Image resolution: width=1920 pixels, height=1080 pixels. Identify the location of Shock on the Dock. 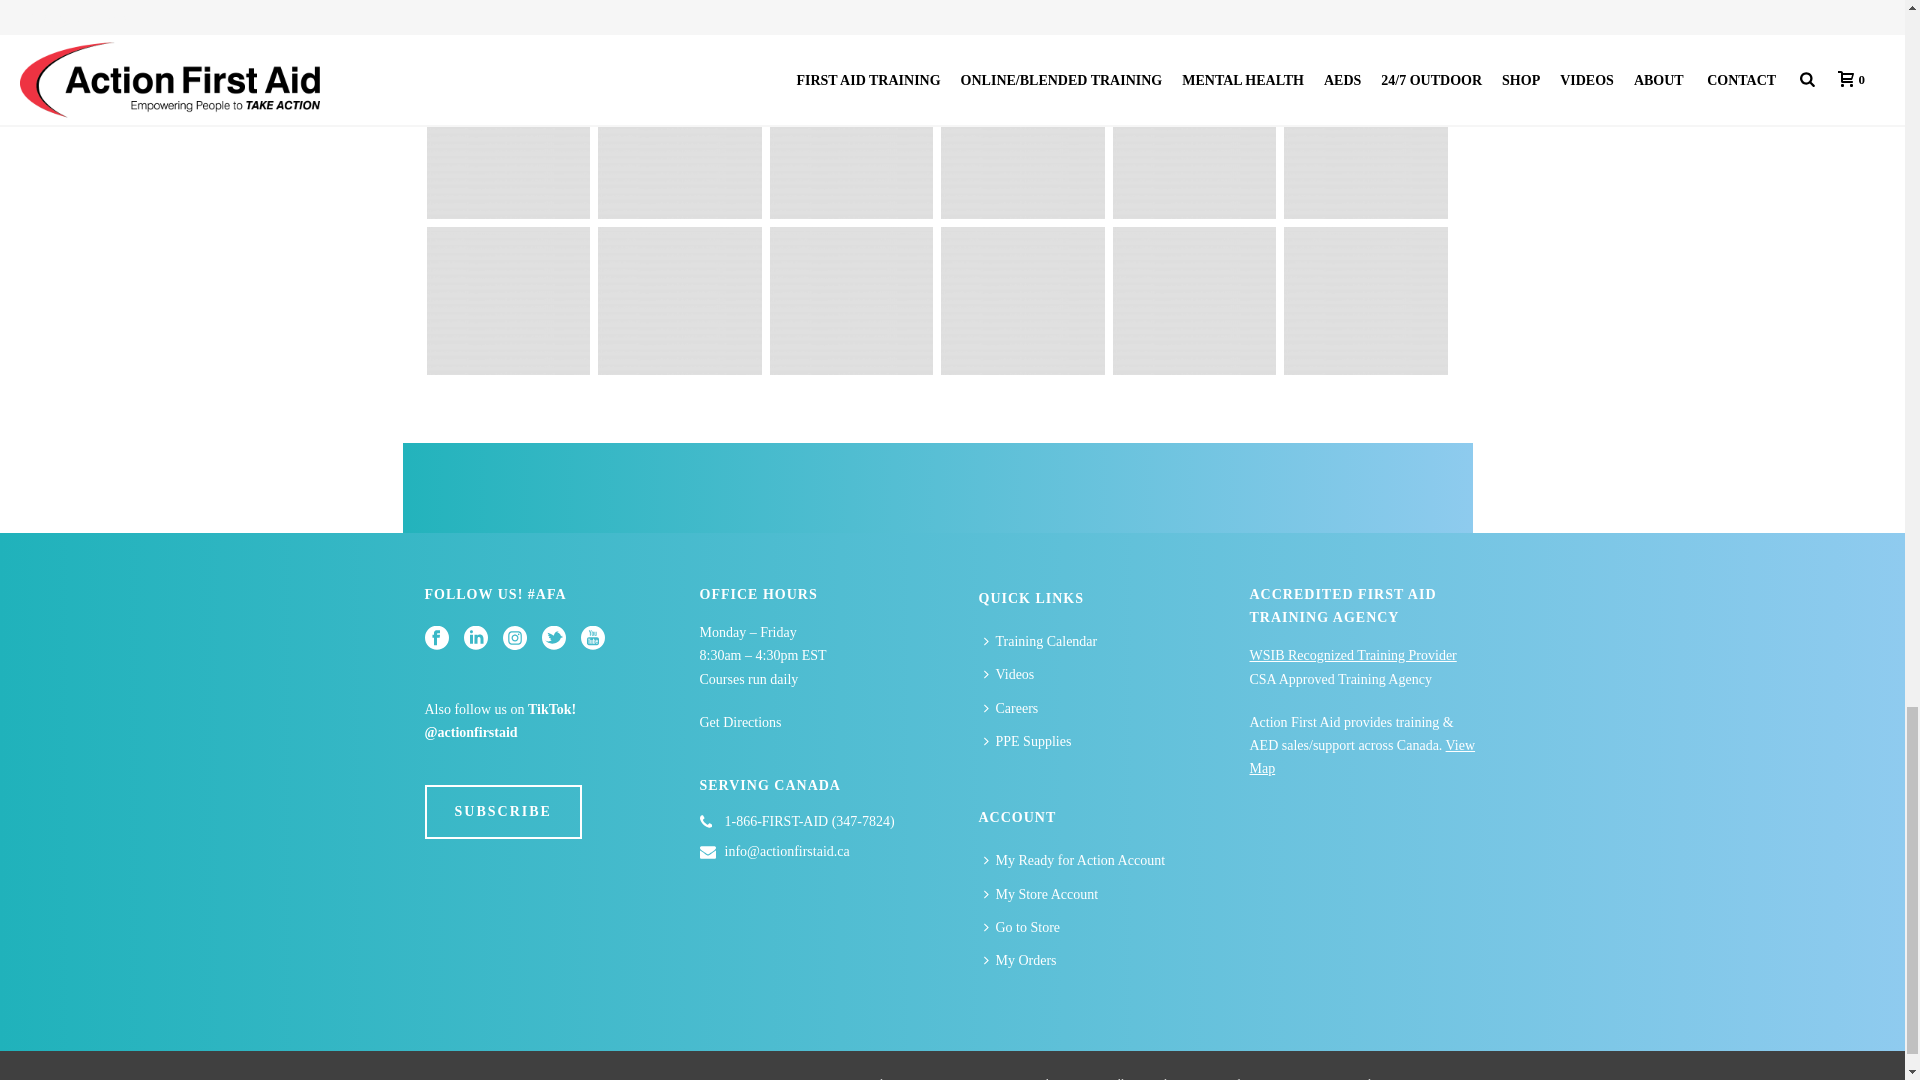
(1194, 145).